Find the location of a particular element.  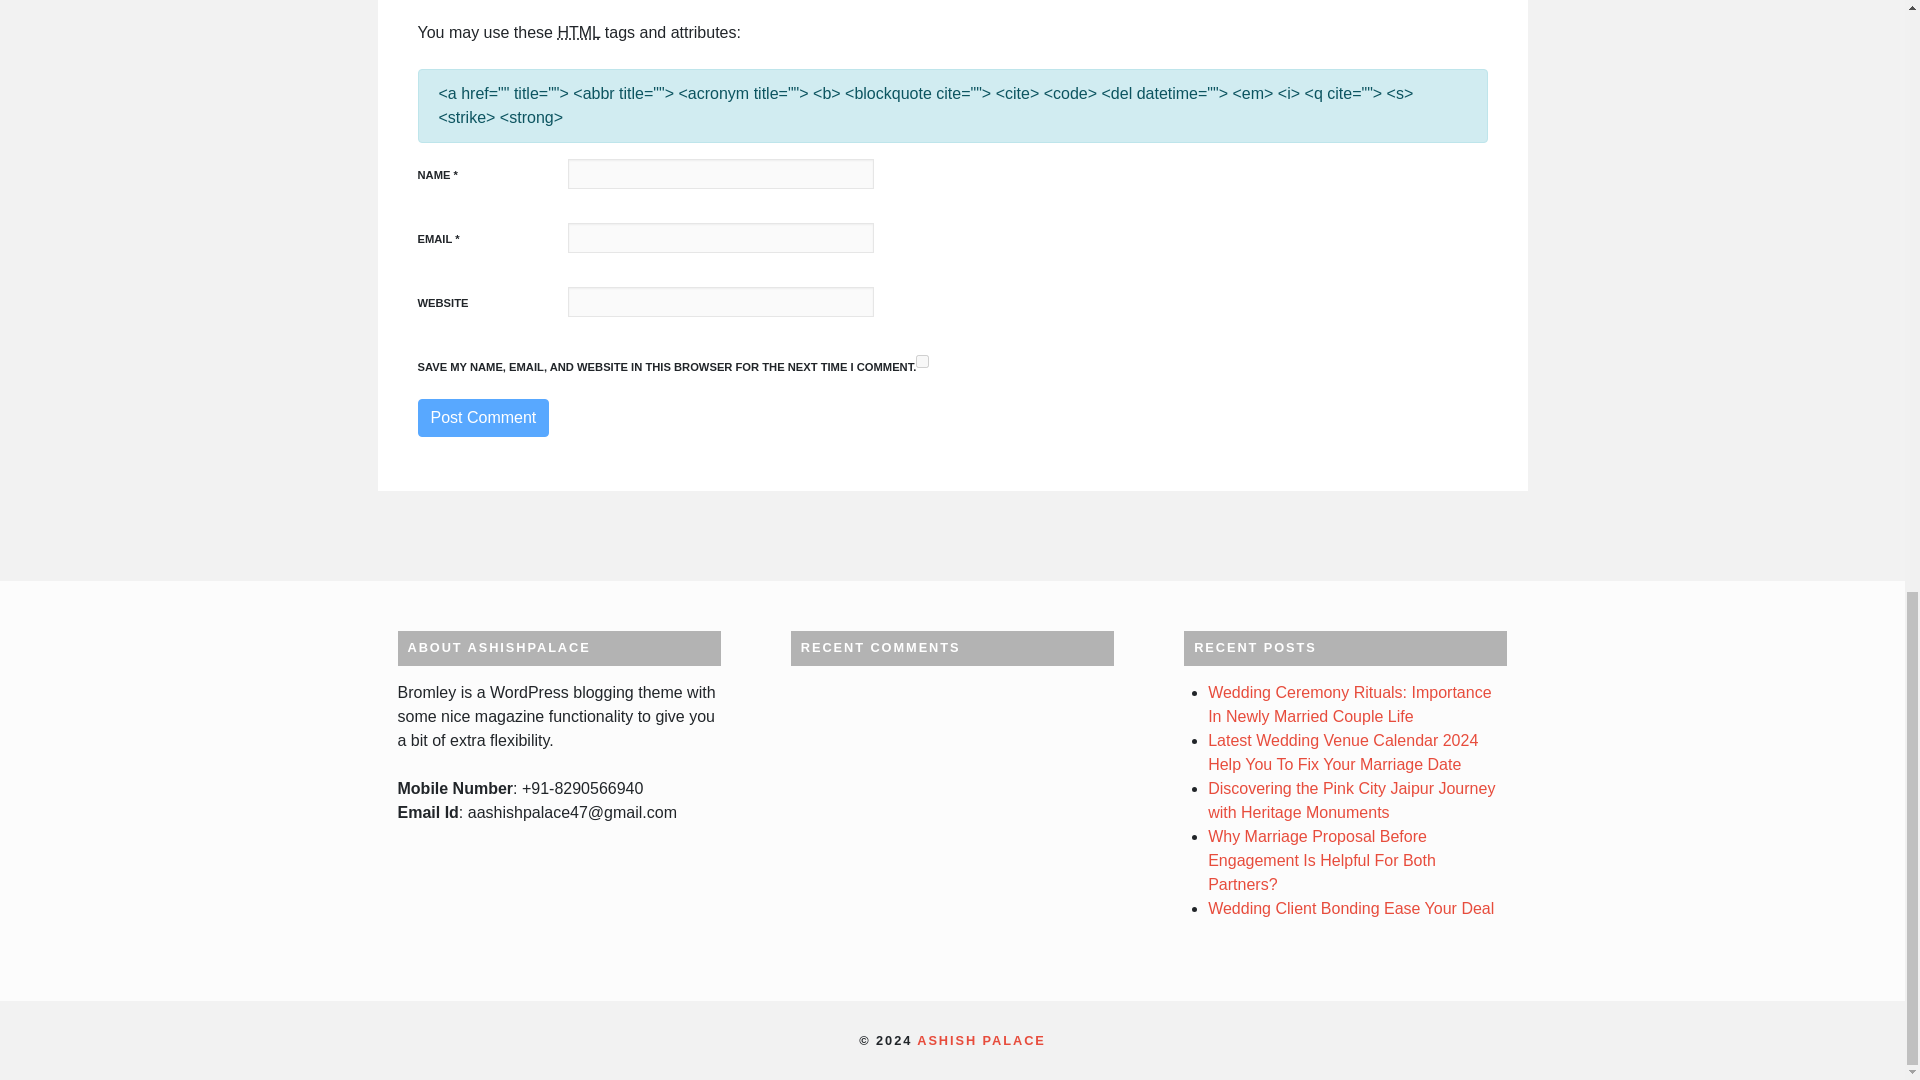

ASHISH PALACE is located at coordinates (982, 1040).